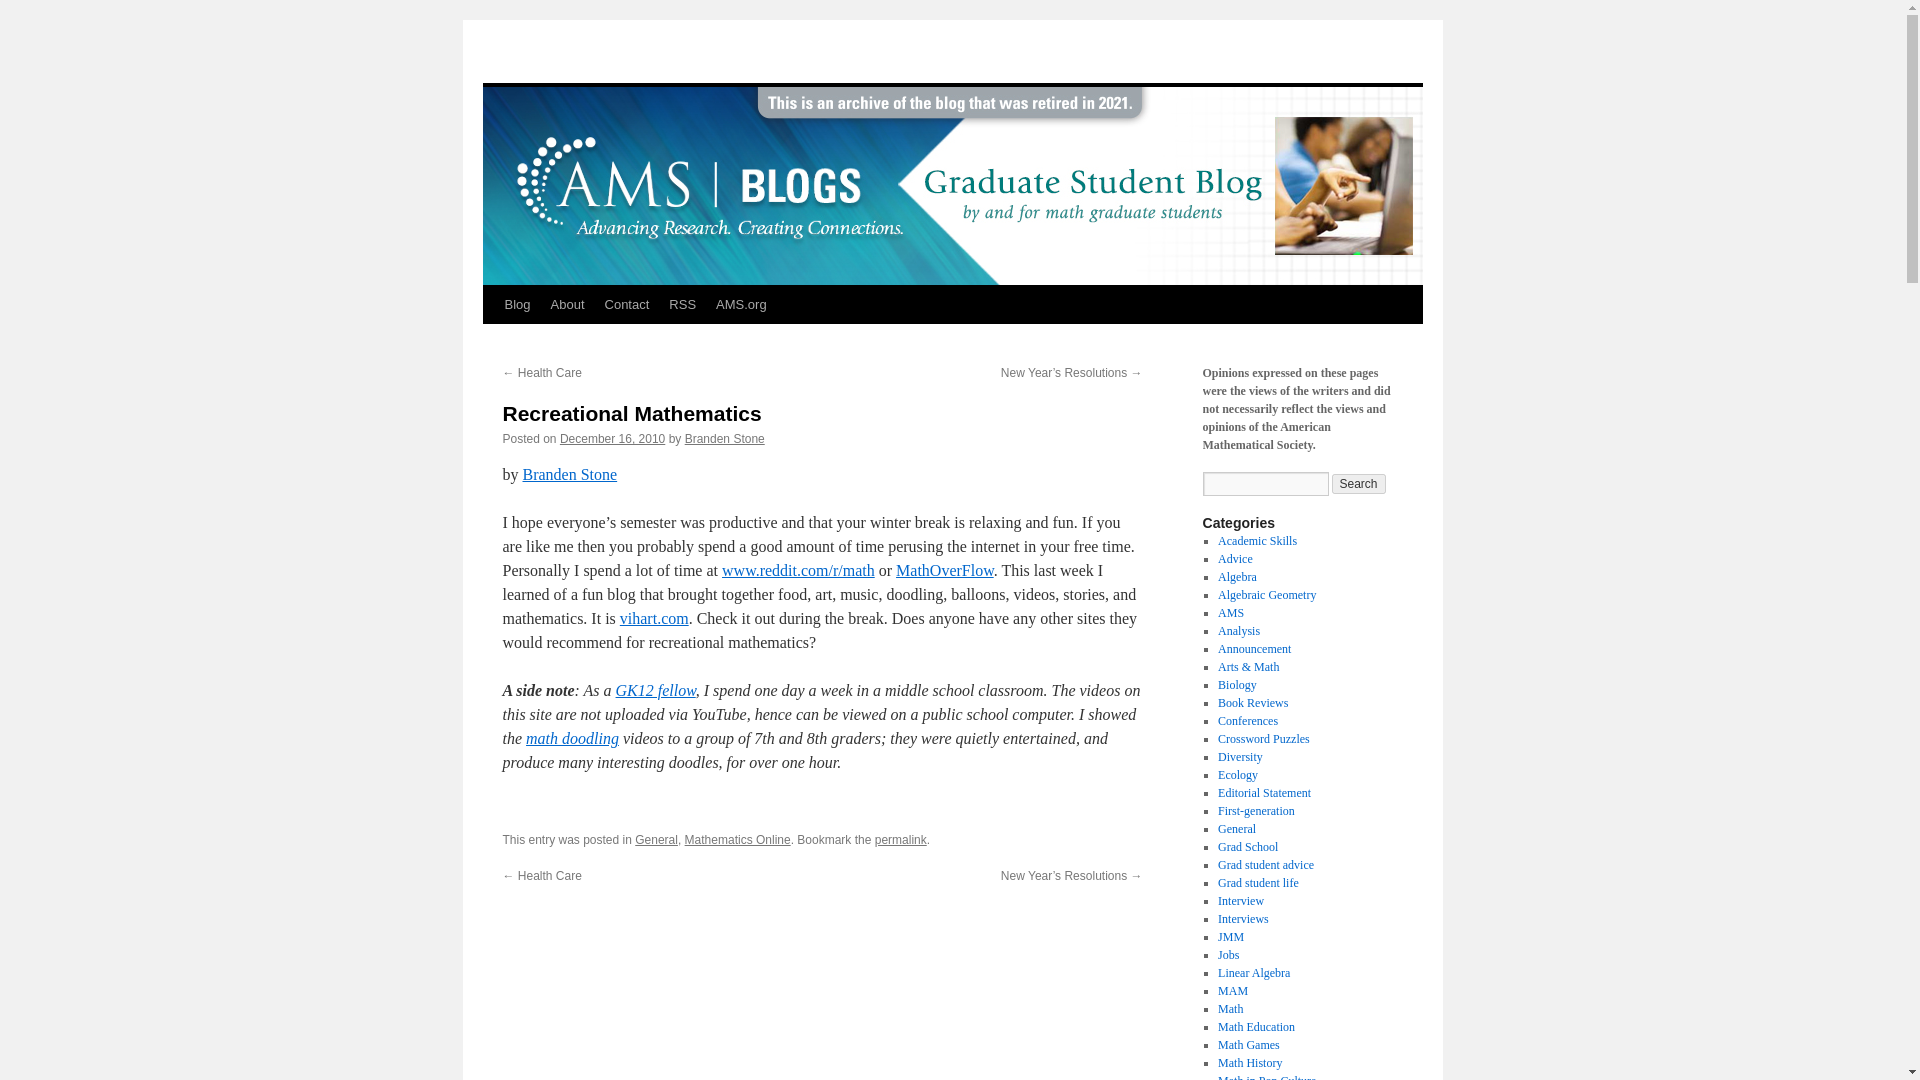 The image size is (1920, 1080). I want to click on Contact, so click(628, 305).